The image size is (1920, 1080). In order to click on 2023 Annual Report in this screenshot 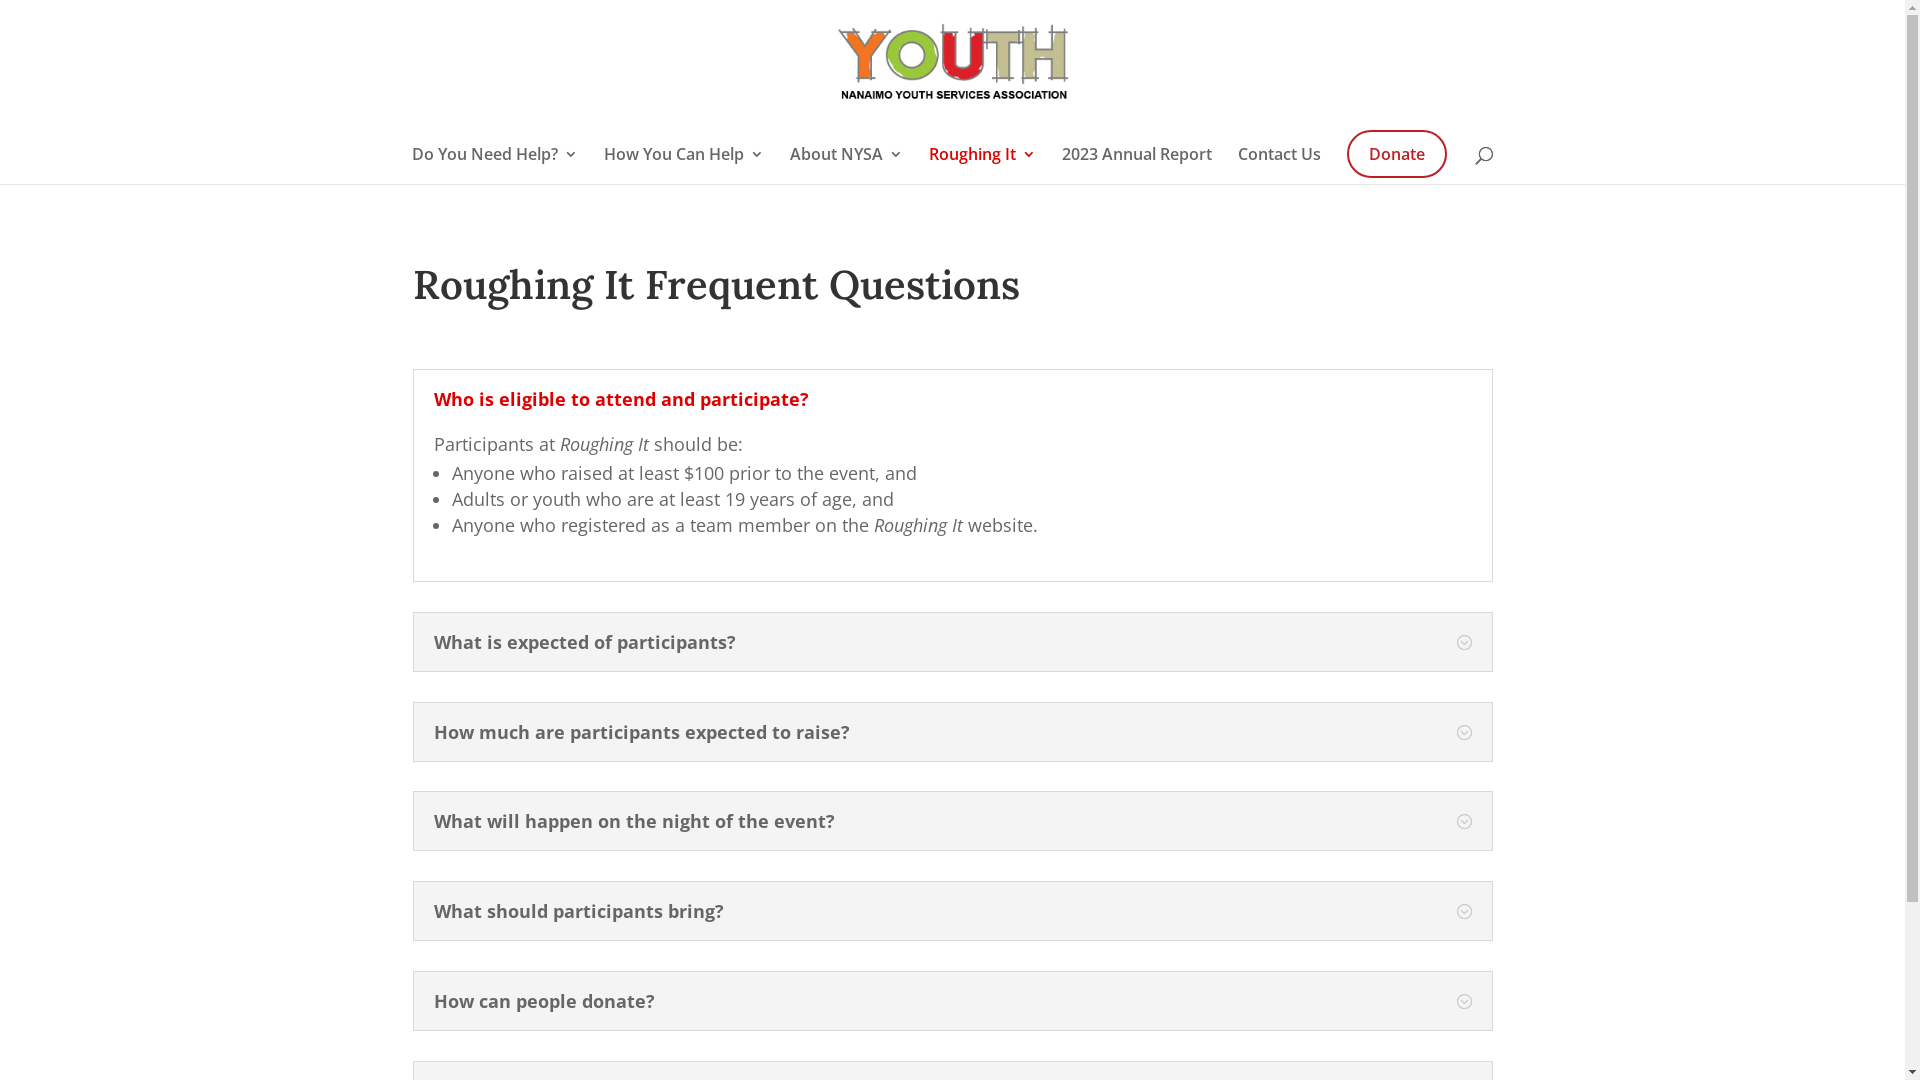, I will do `click(1137, 166)`.